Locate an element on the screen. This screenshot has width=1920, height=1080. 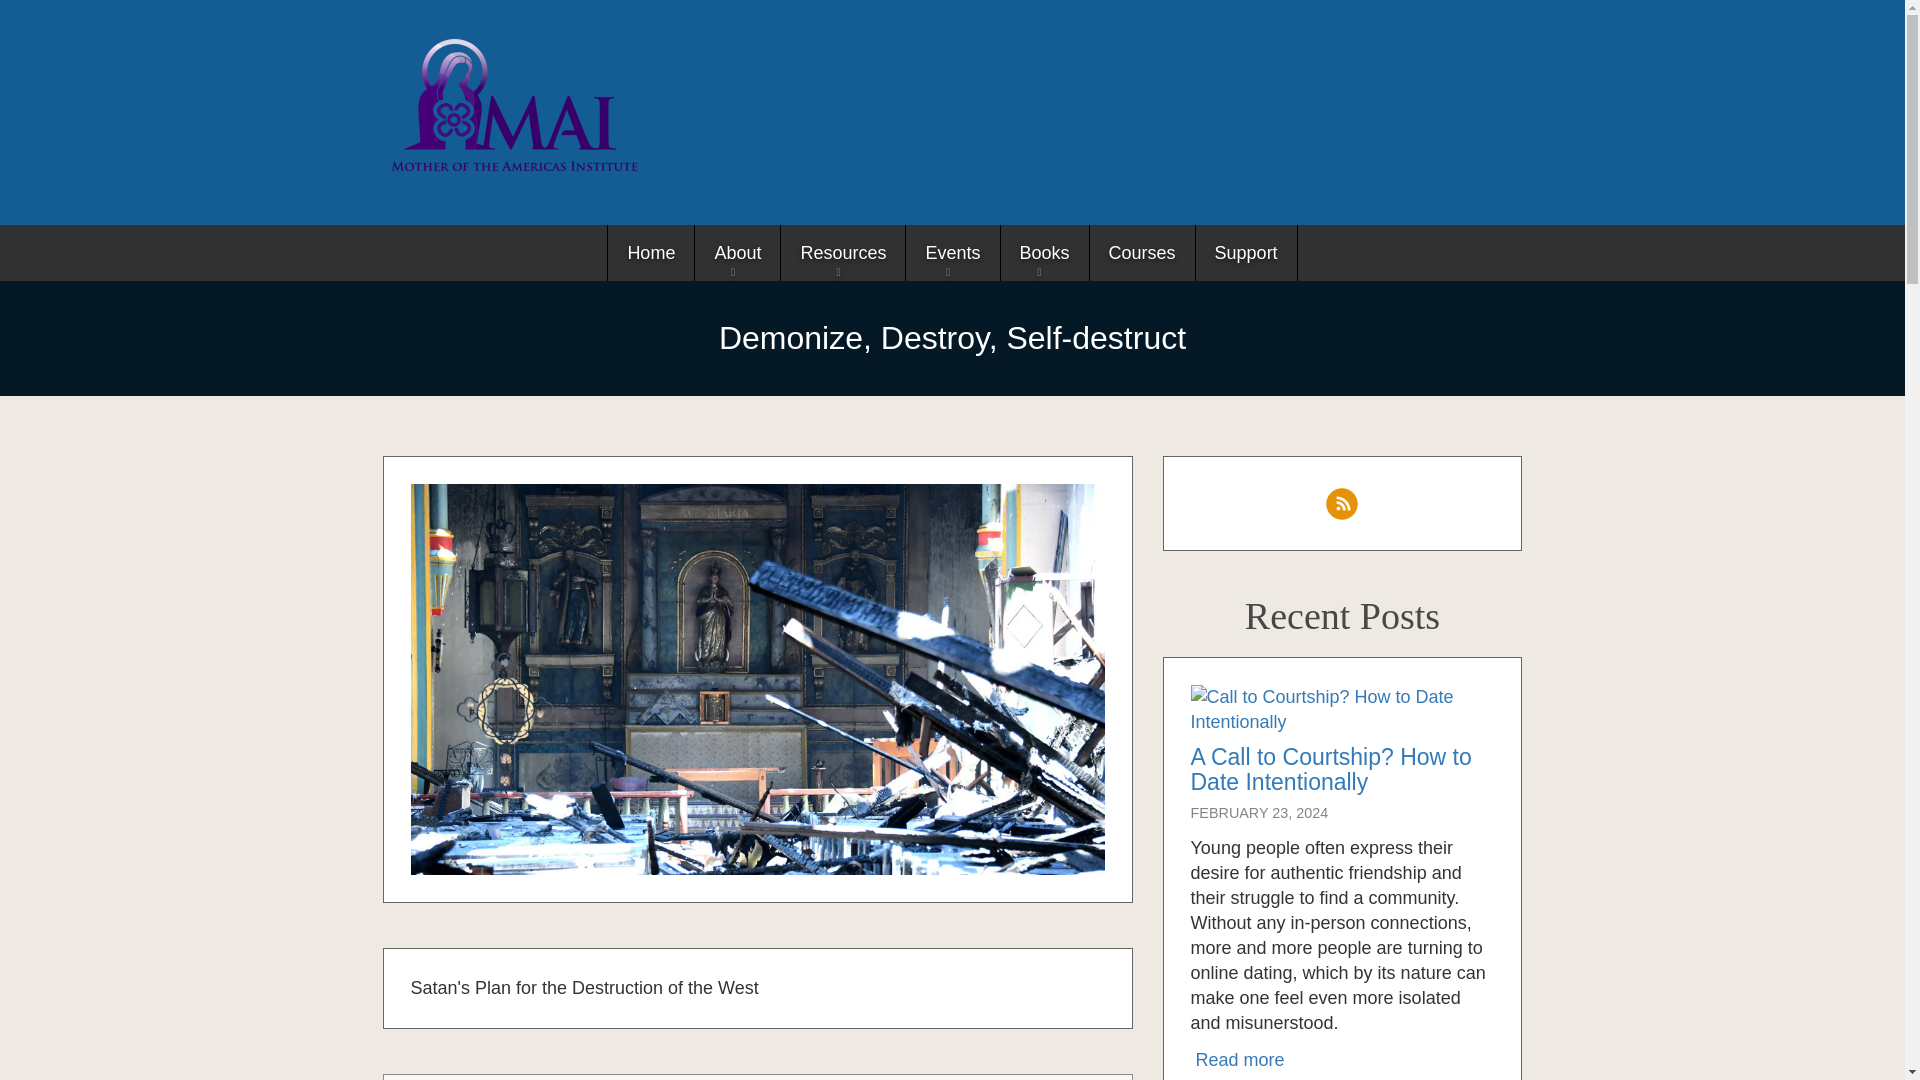
Books is located at coordinates (1044, 252).